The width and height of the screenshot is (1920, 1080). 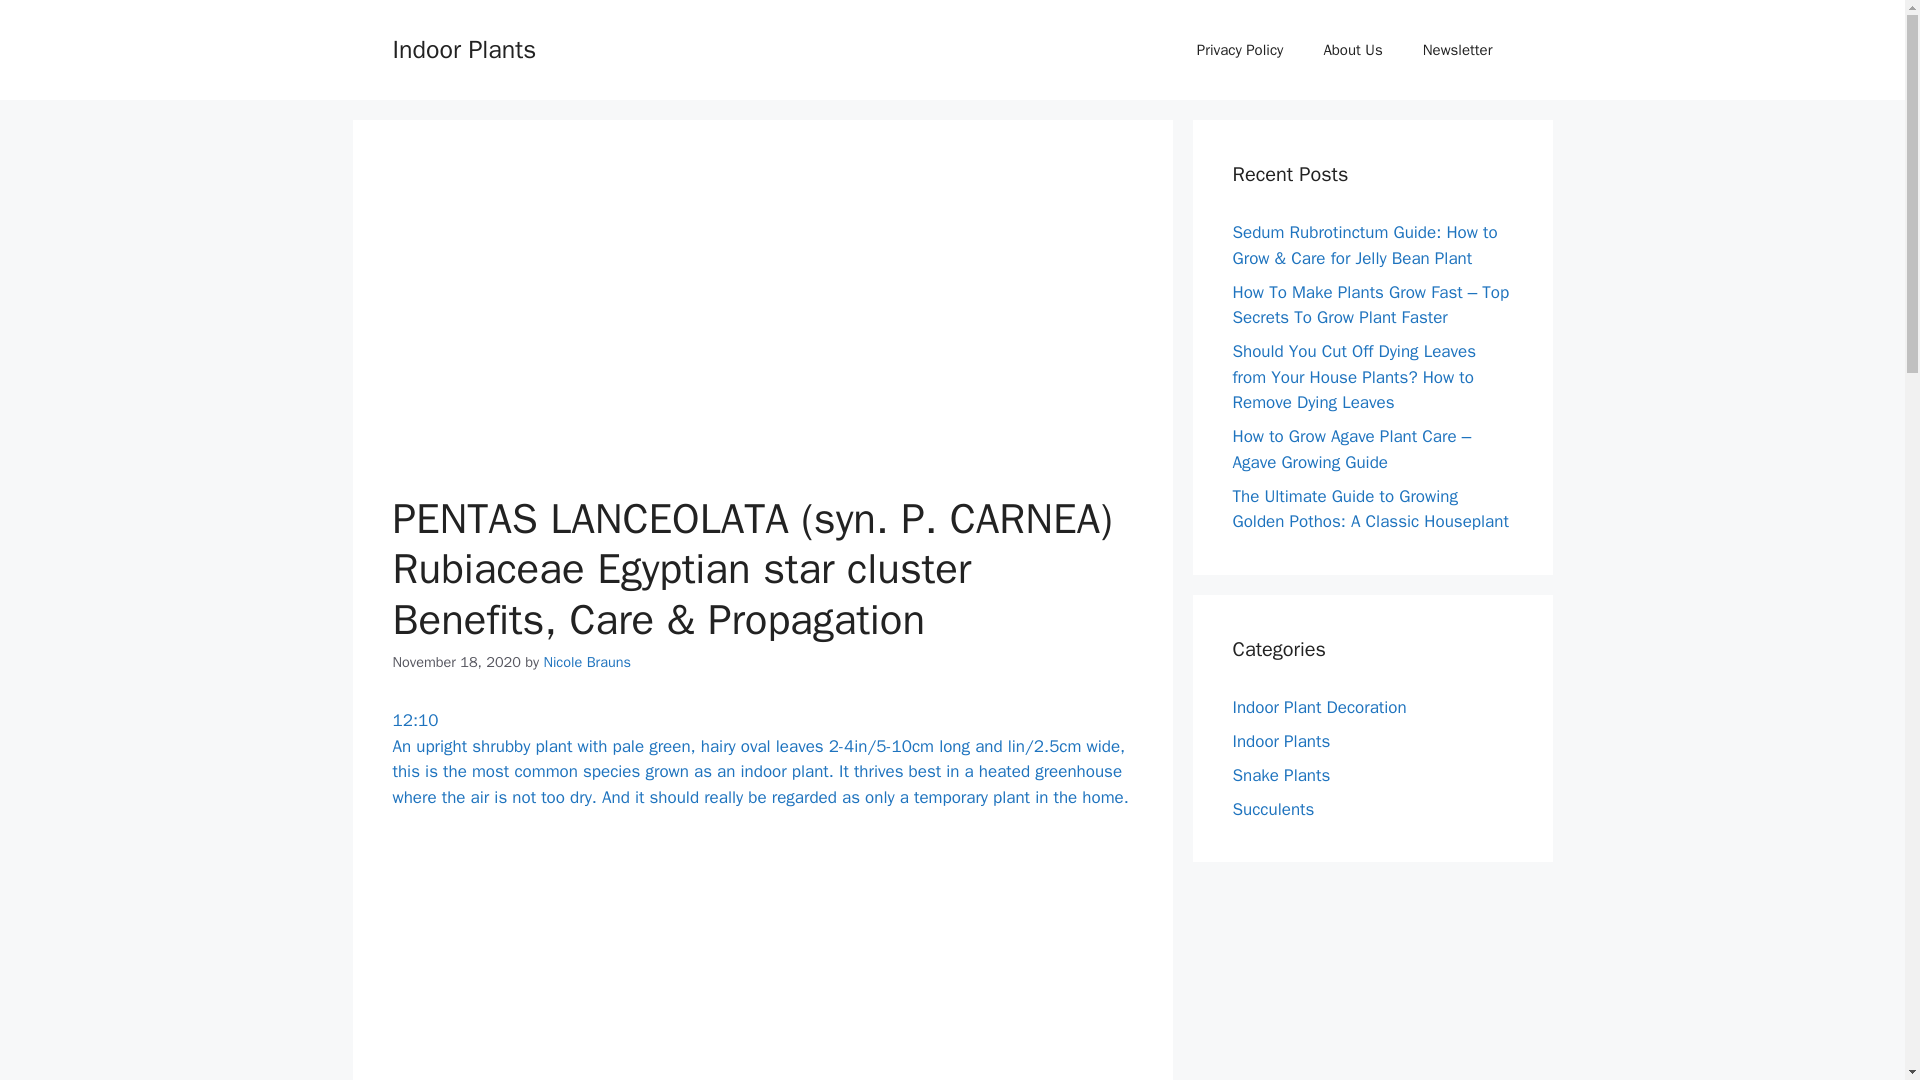 I want to click on Indoor Plants, so click(x=463, y=48).